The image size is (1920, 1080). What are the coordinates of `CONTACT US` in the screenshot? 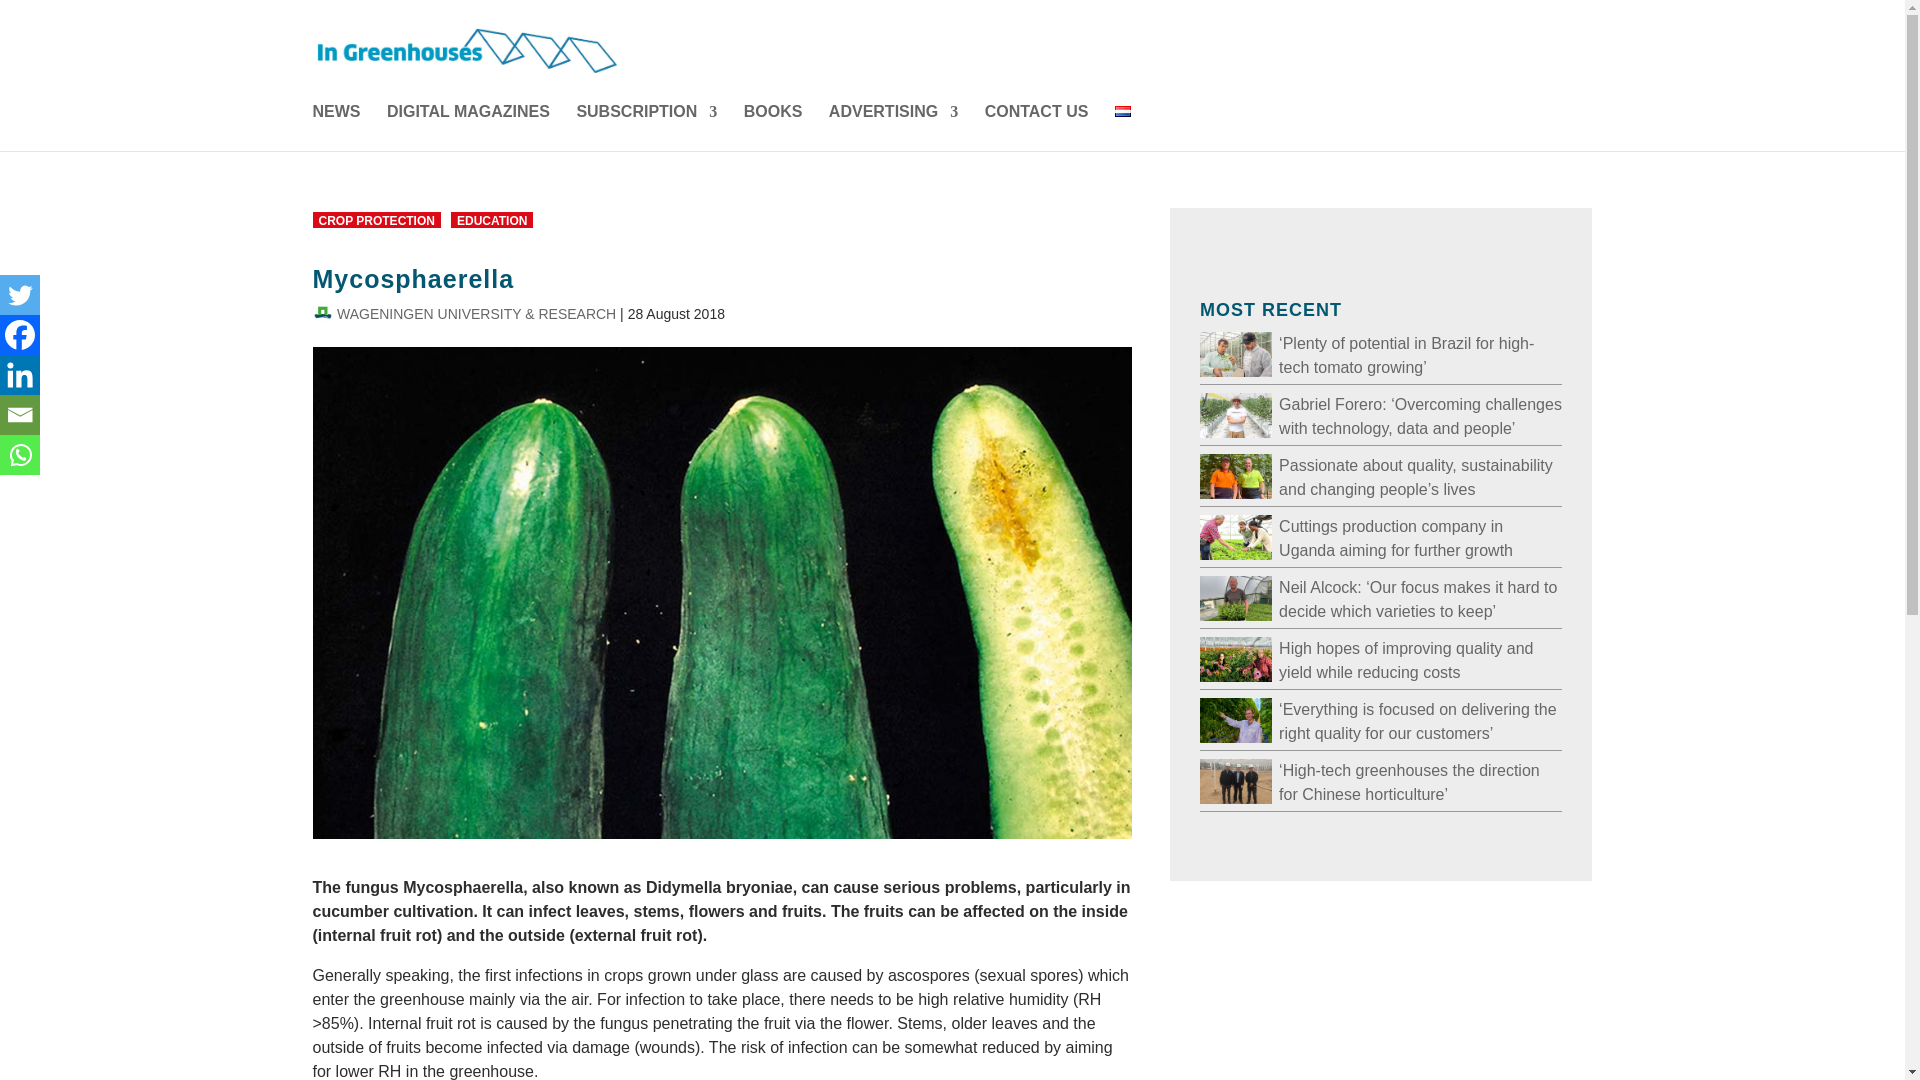 It's located at (1036, 128).